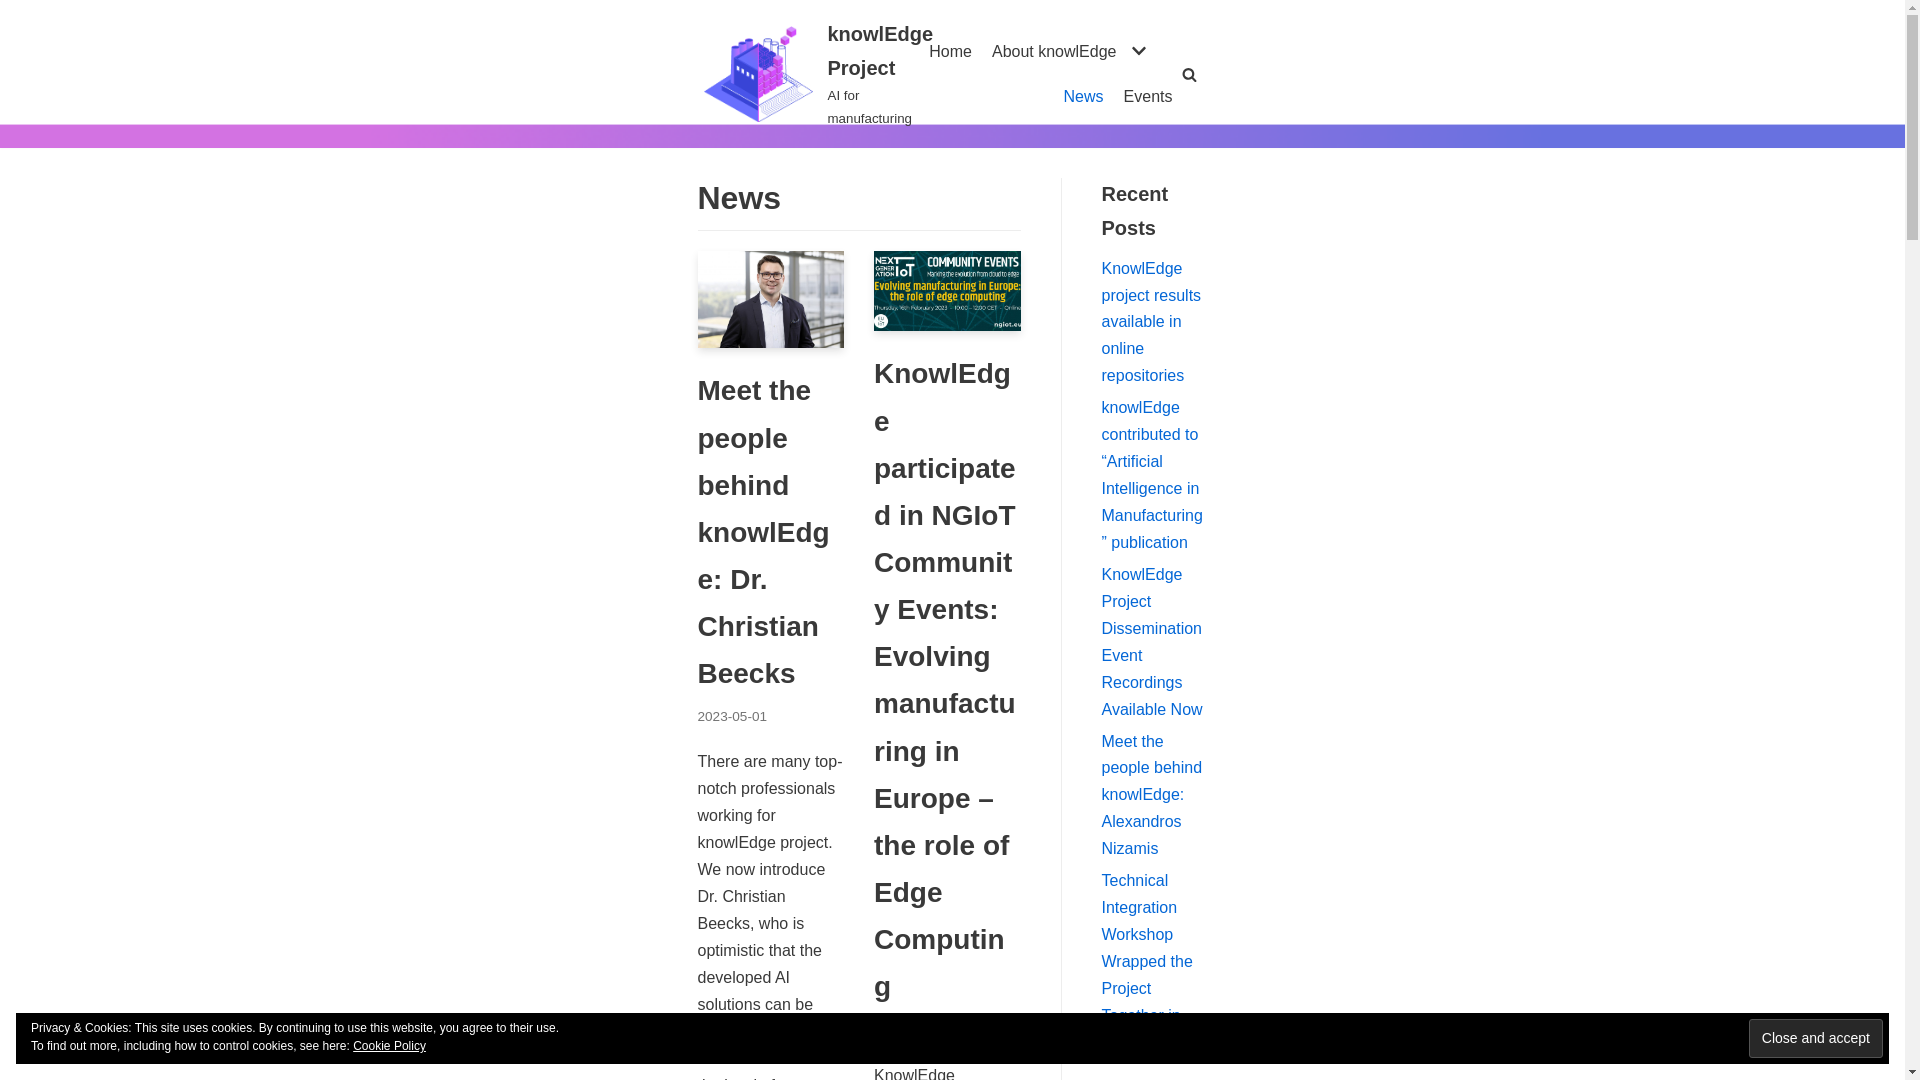 Image resolution: width=1920 pixels, height=1080 pixels. What do you see at coordinates (20, 10) in the screenshot?
I see `Navigation Menu` at bounding box center [20, 10].